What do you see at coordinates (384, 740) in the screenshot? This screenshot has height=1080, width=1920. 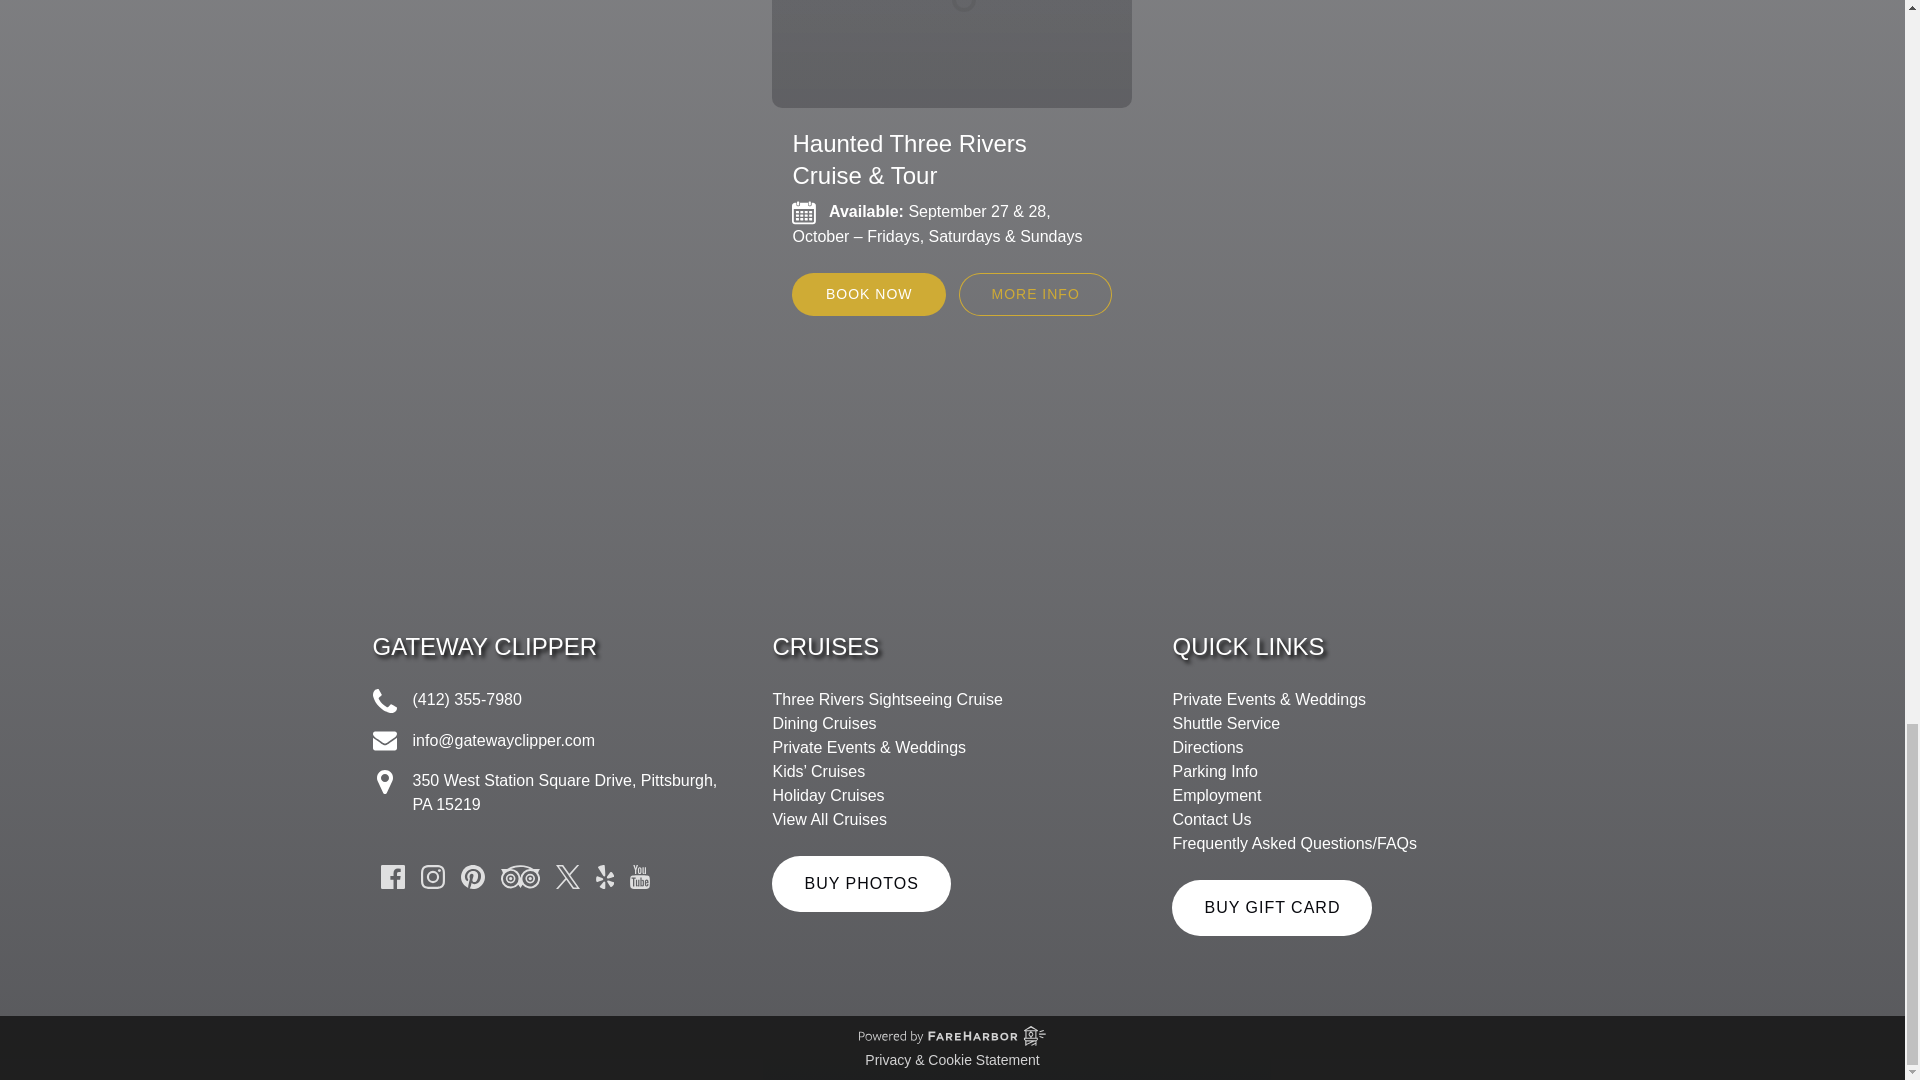 I see `Envelope` at bounding box center [384, 740].